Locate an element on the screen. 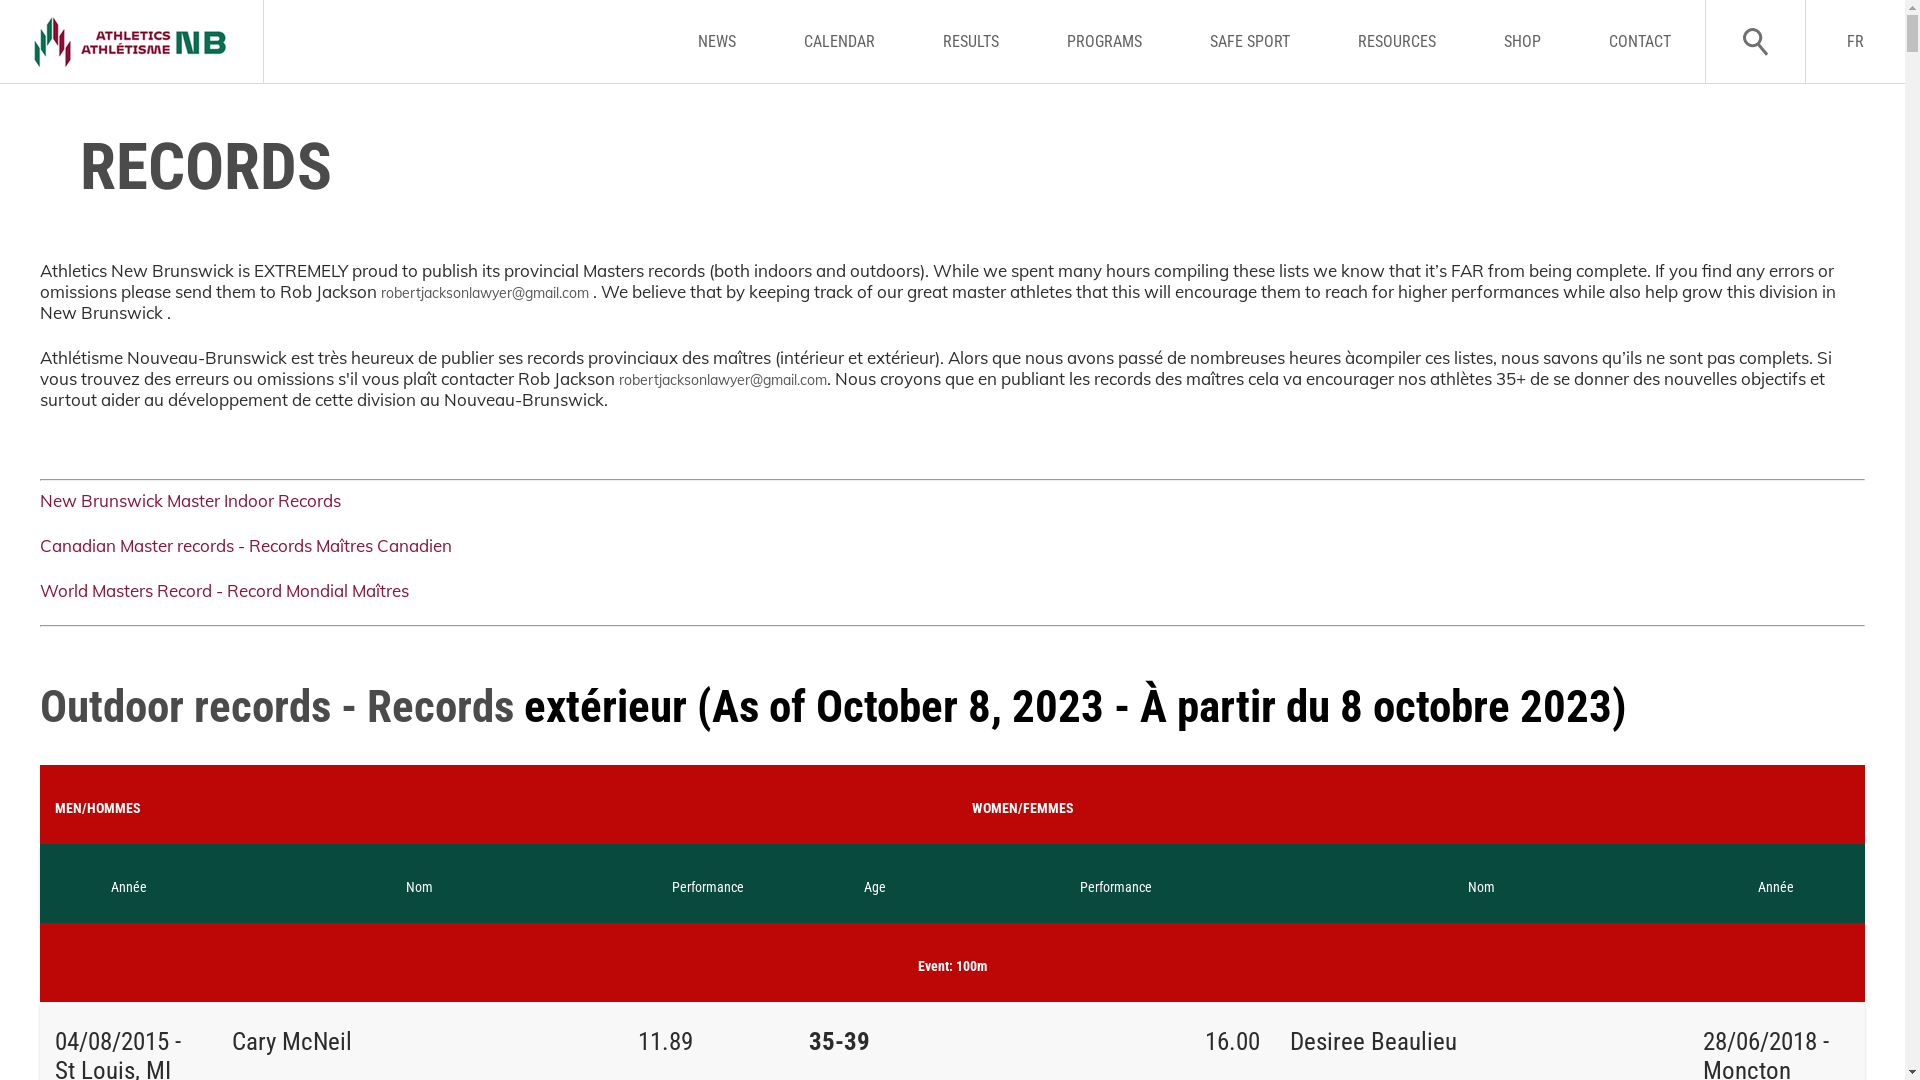  FR is located at coordinates (1855, 42).